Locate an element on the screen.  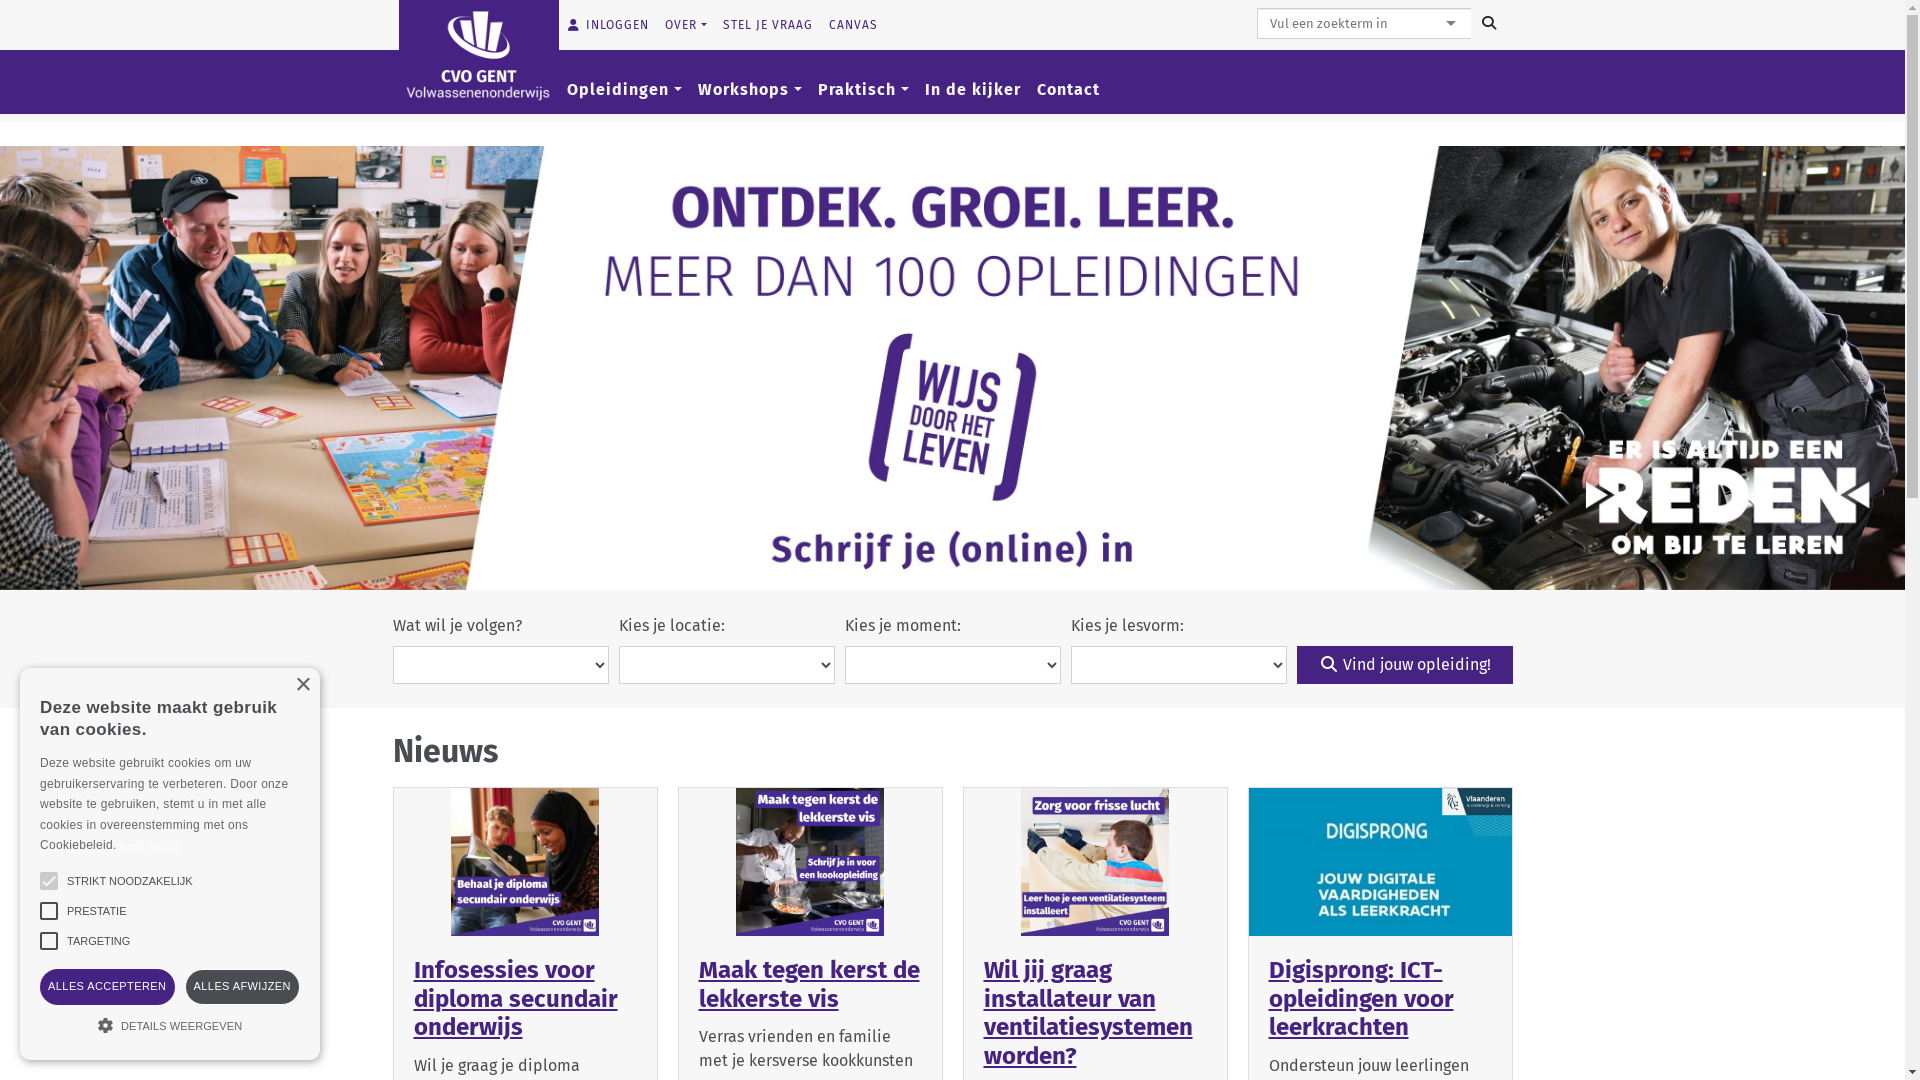
In de kijker is located at coordinates (972, 90).